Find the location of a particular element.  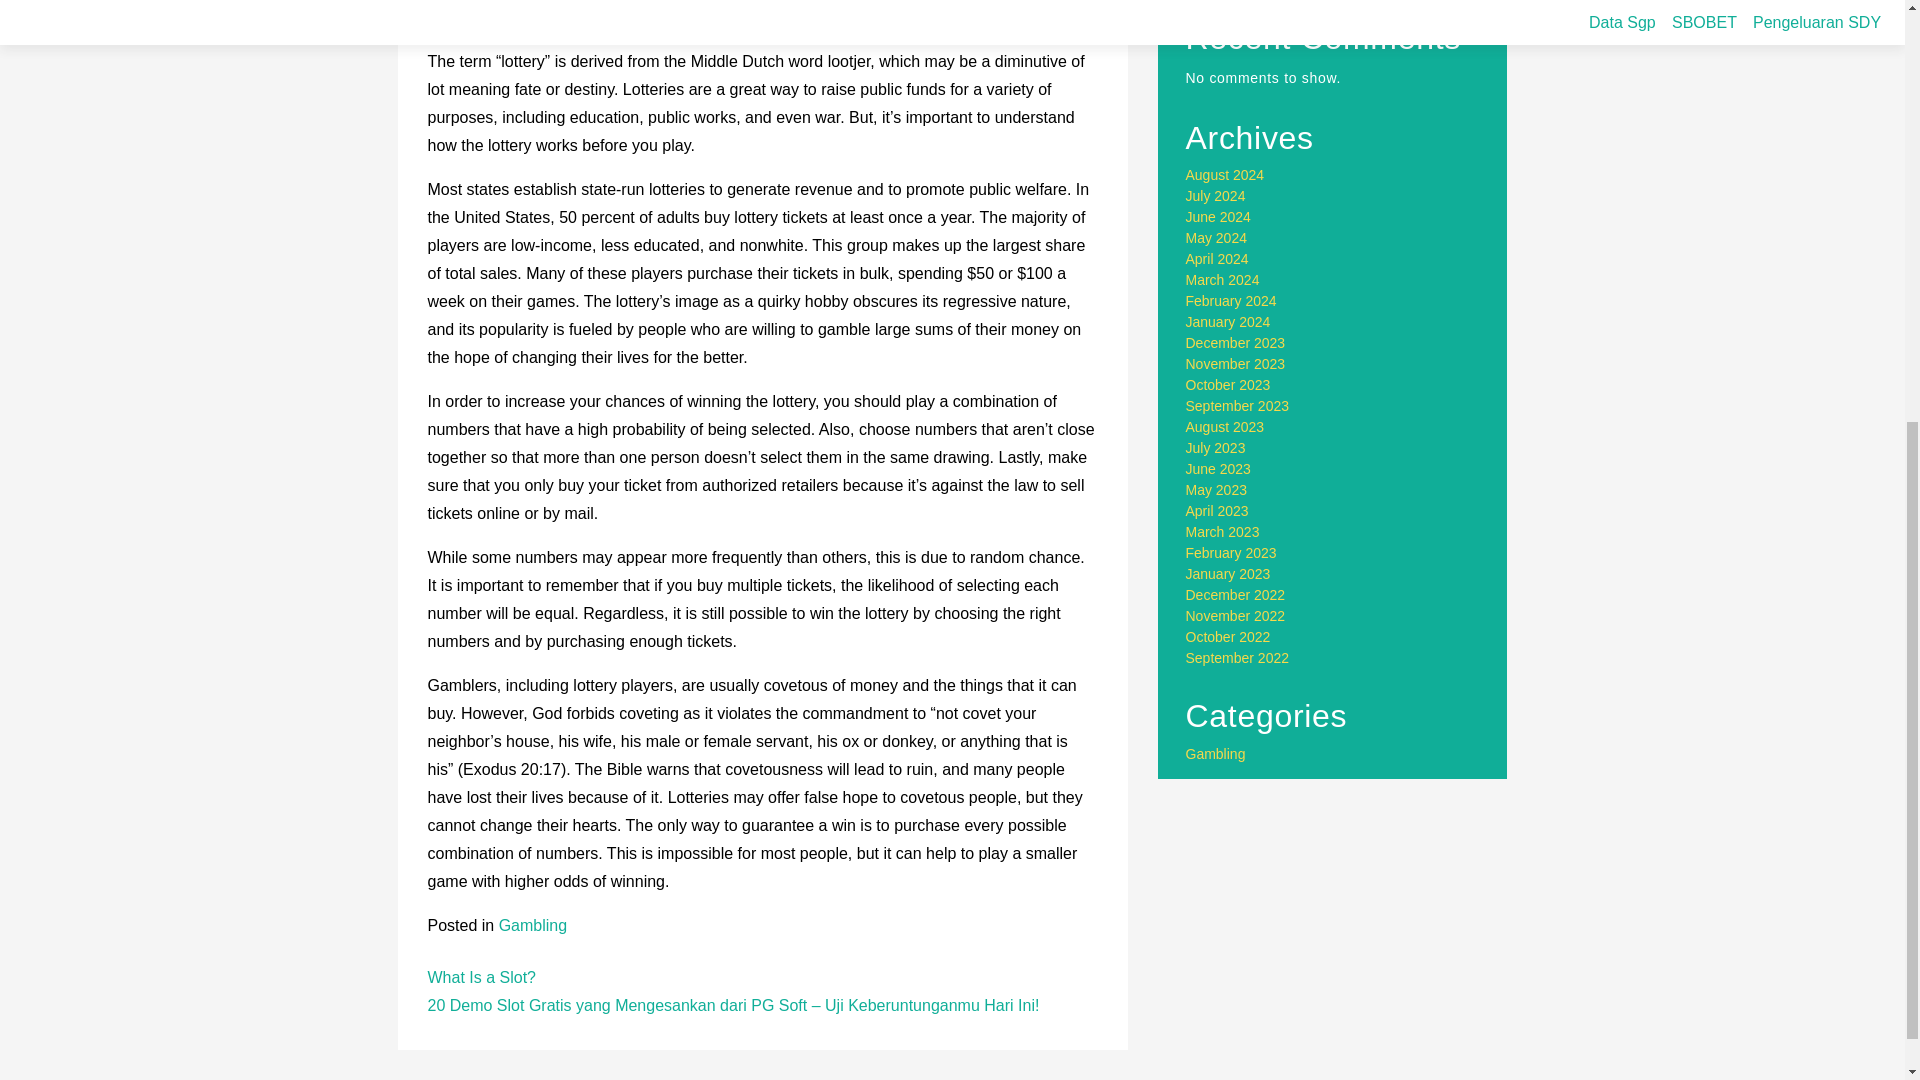

October 2022 is located at coordinates (1228, 636).